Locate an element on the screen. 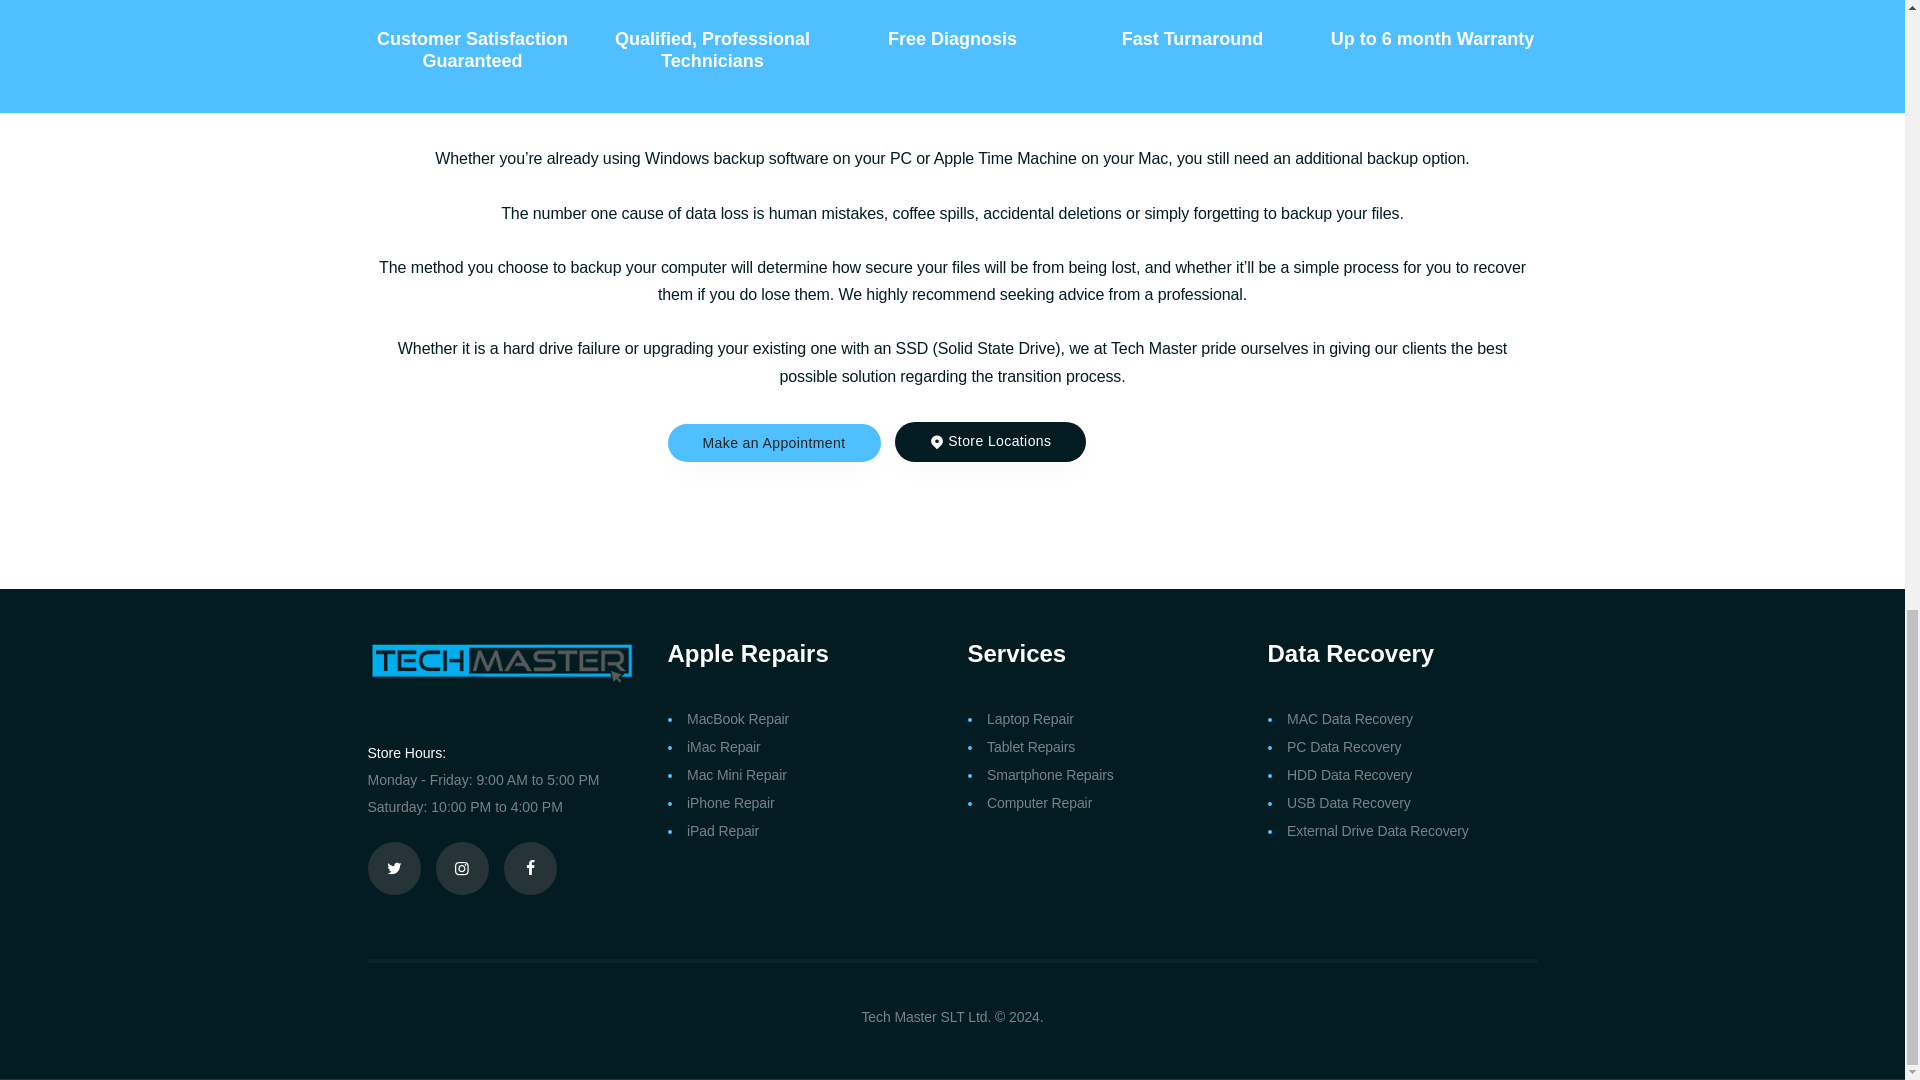 The image size is (1920, 1080). iMac Repair is located at coordinates (724, 746).